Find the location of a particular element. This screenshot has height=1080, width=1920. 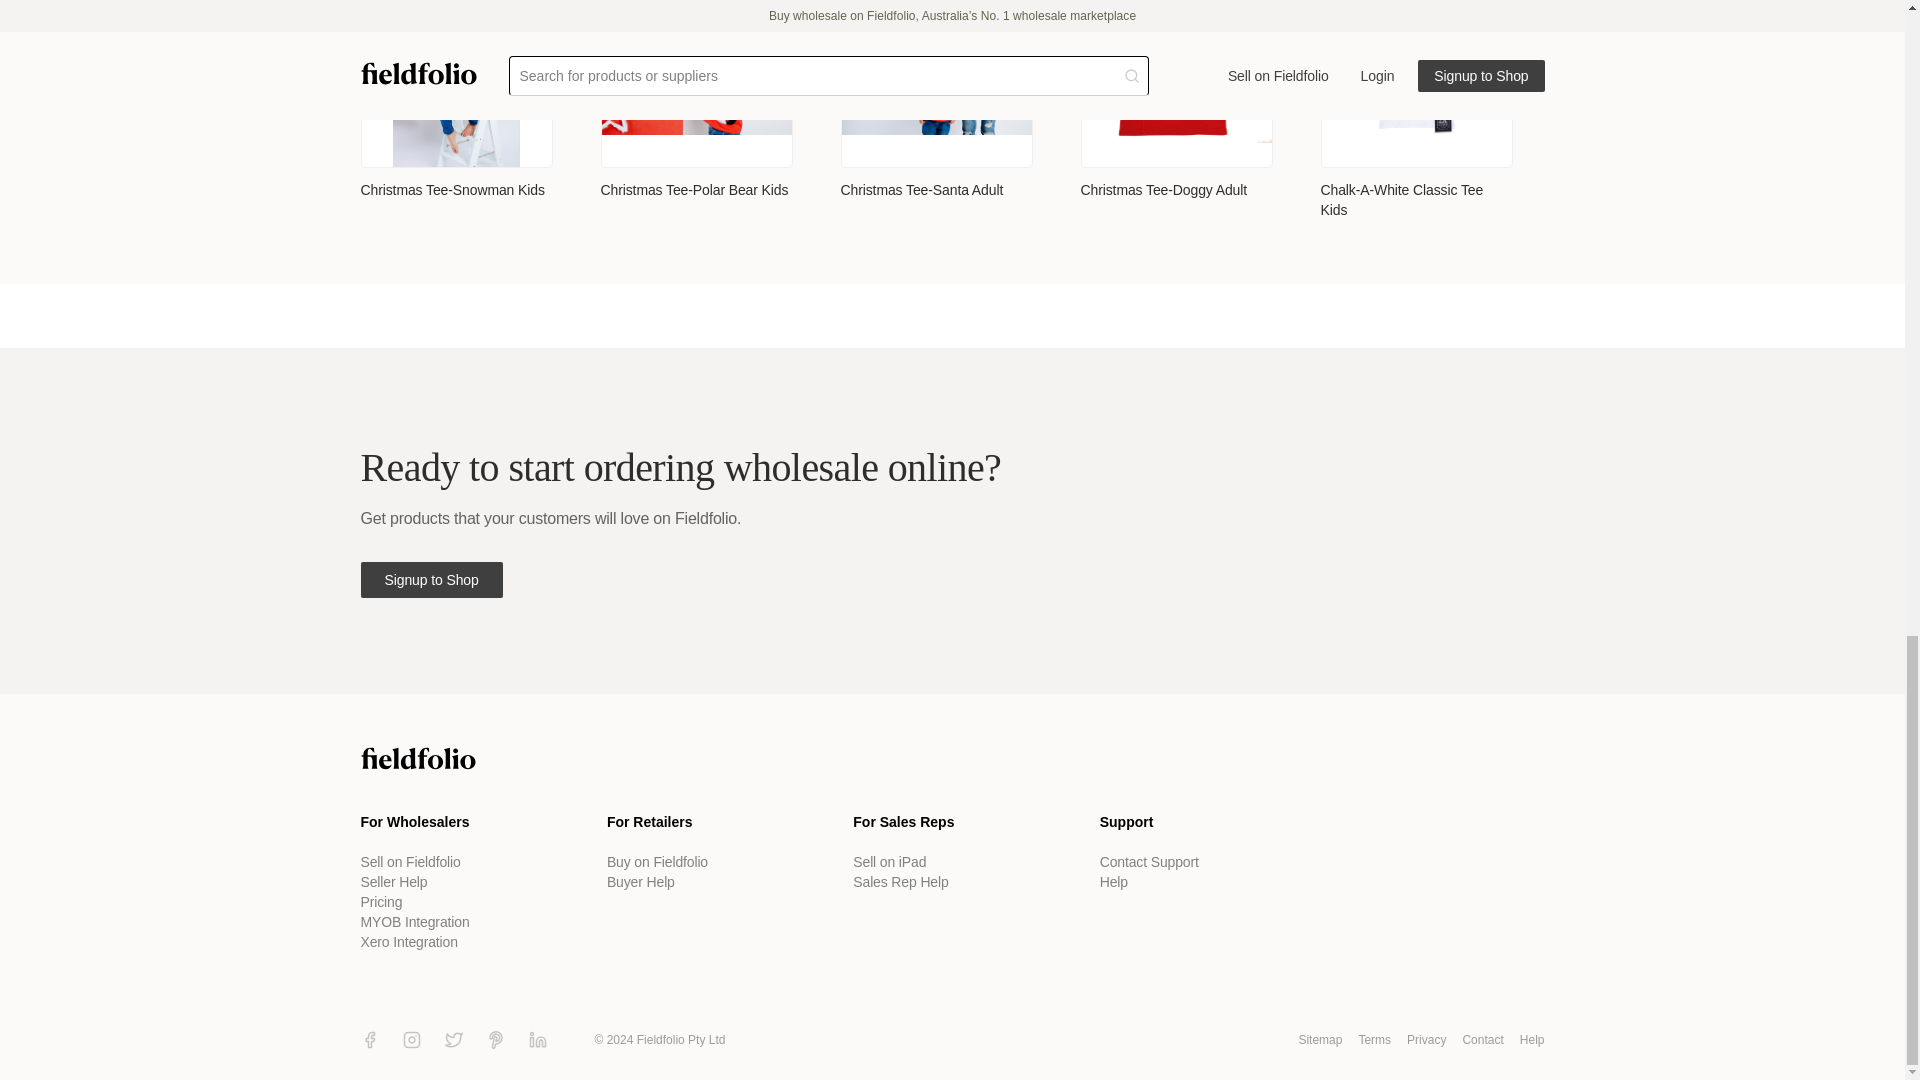

Buyer Help is located at coordinates (640, 881).